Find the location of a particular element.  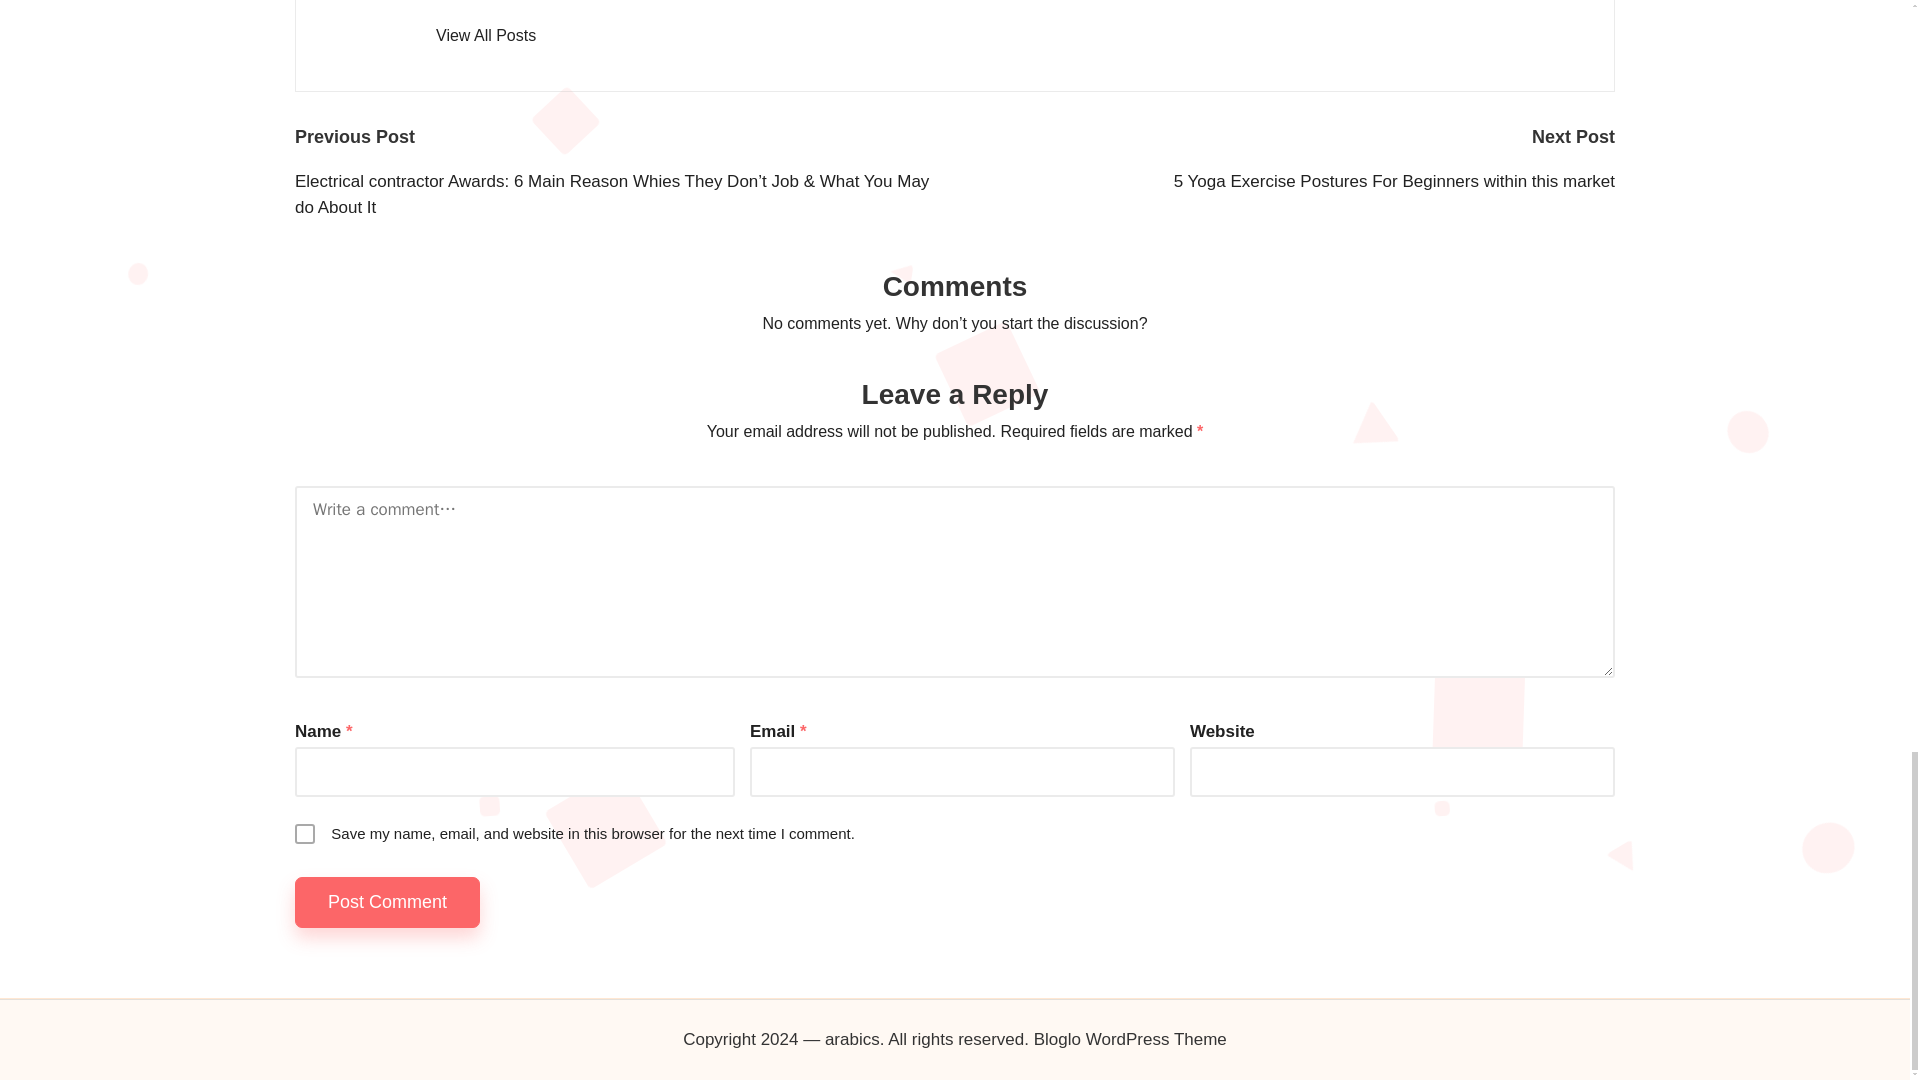

yes is located at coordinates (304, 834).